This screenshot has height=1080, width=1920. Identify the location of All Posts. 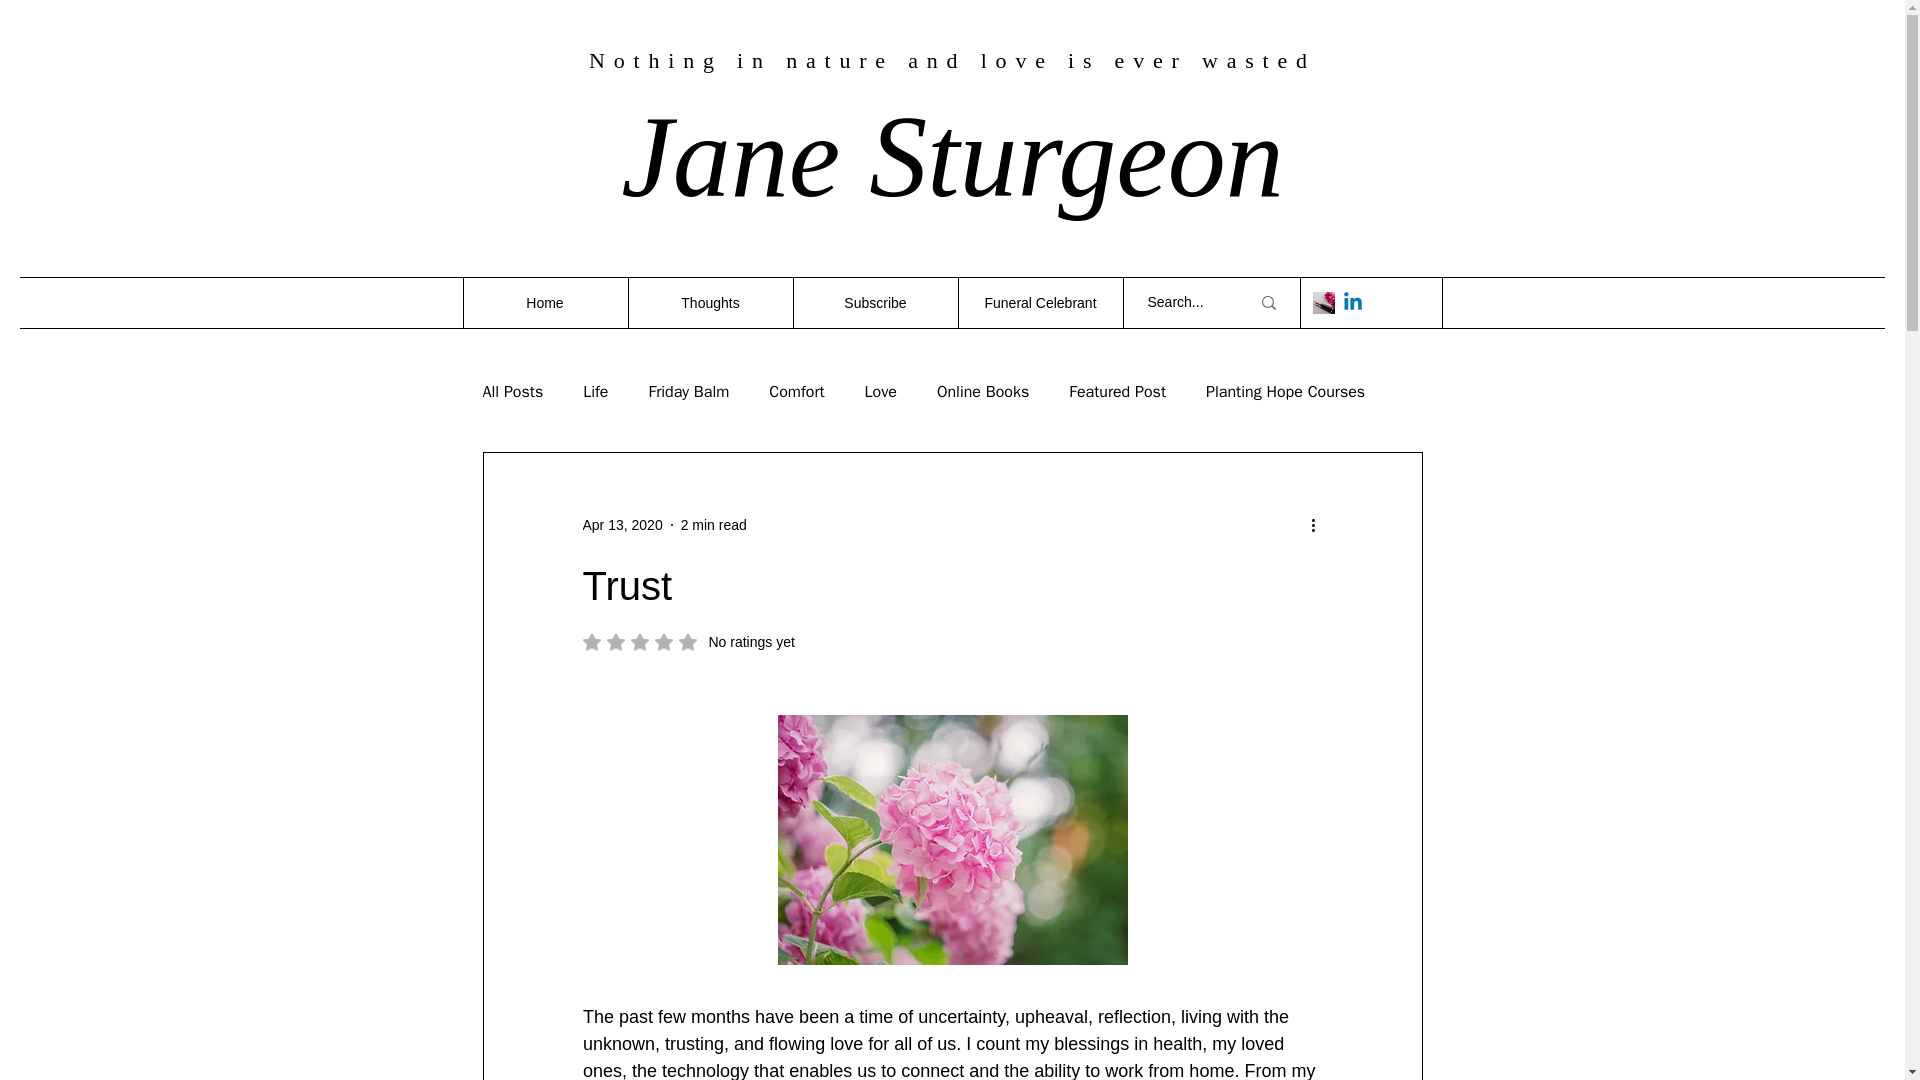
(512, 392).